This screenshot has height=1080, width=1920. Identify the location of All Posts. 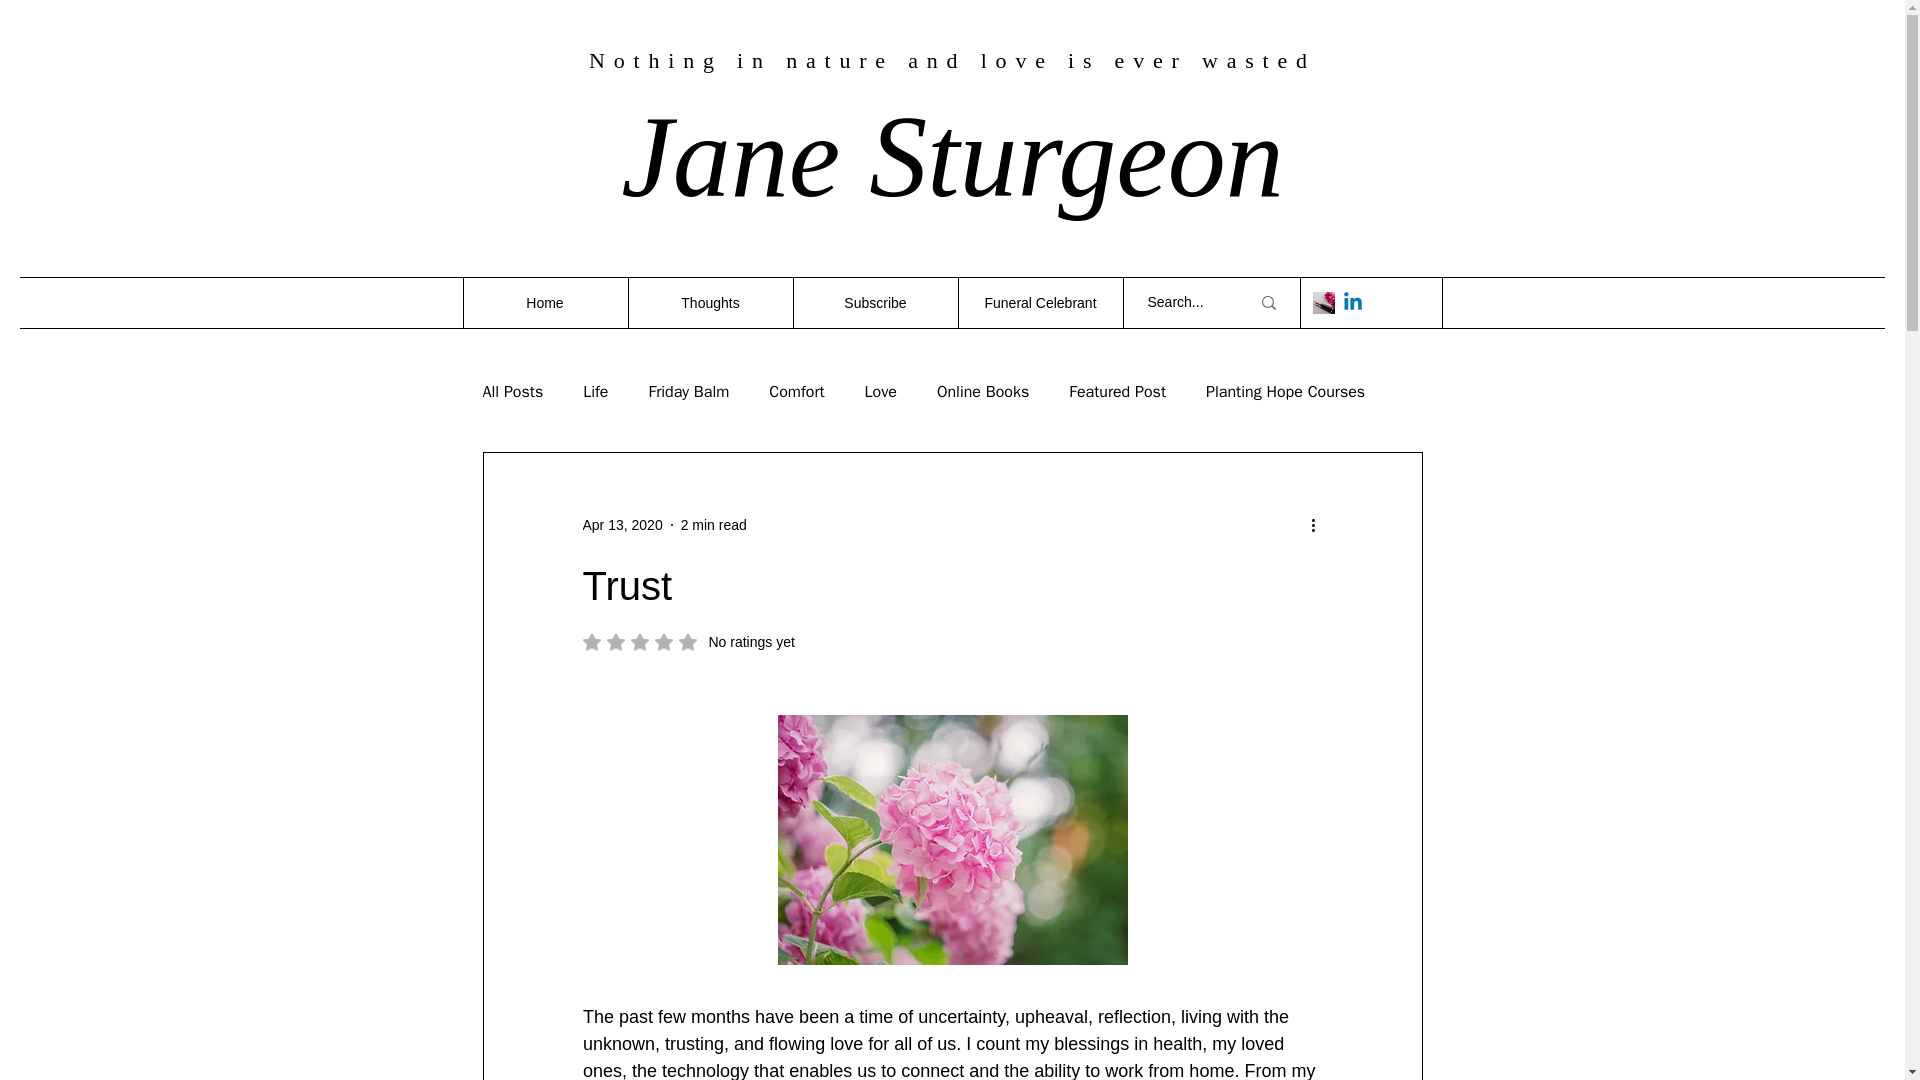
(512, 392).